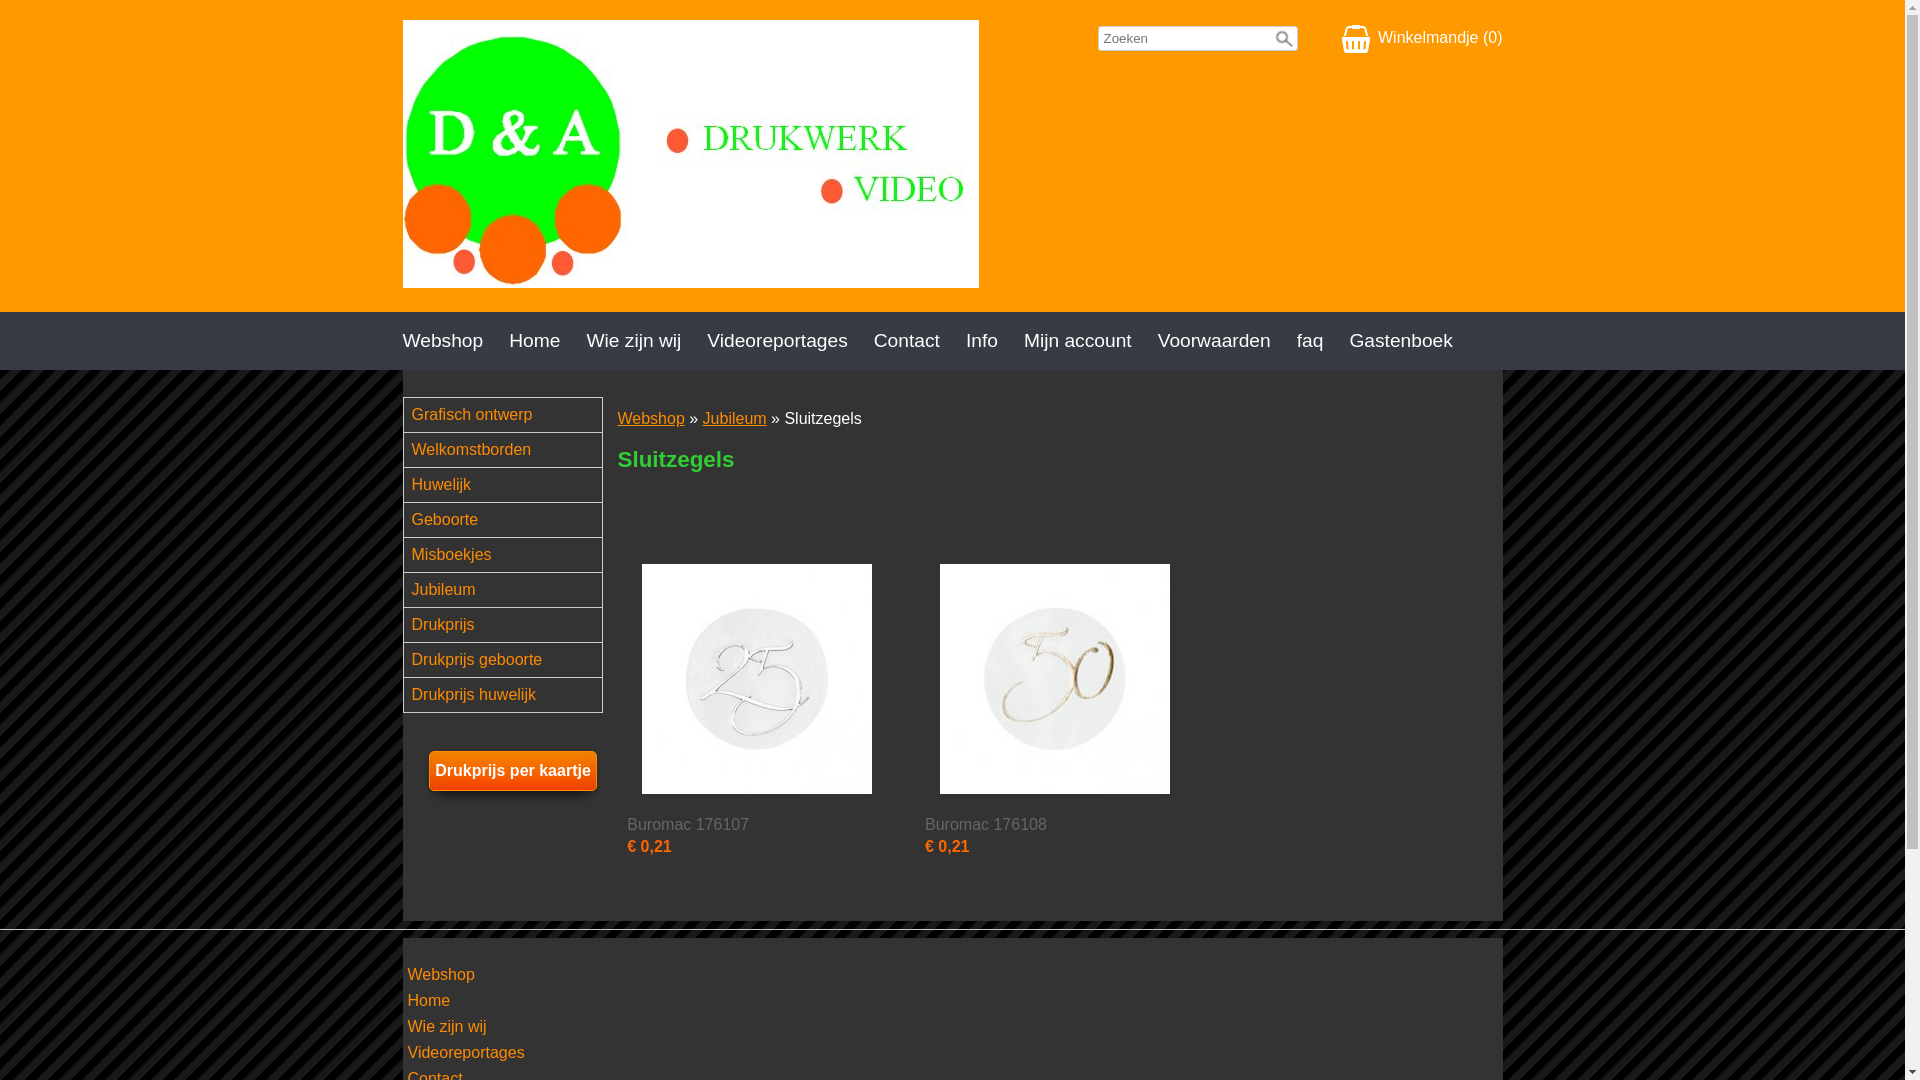  I want to click on Webshop, so click(442, 976).